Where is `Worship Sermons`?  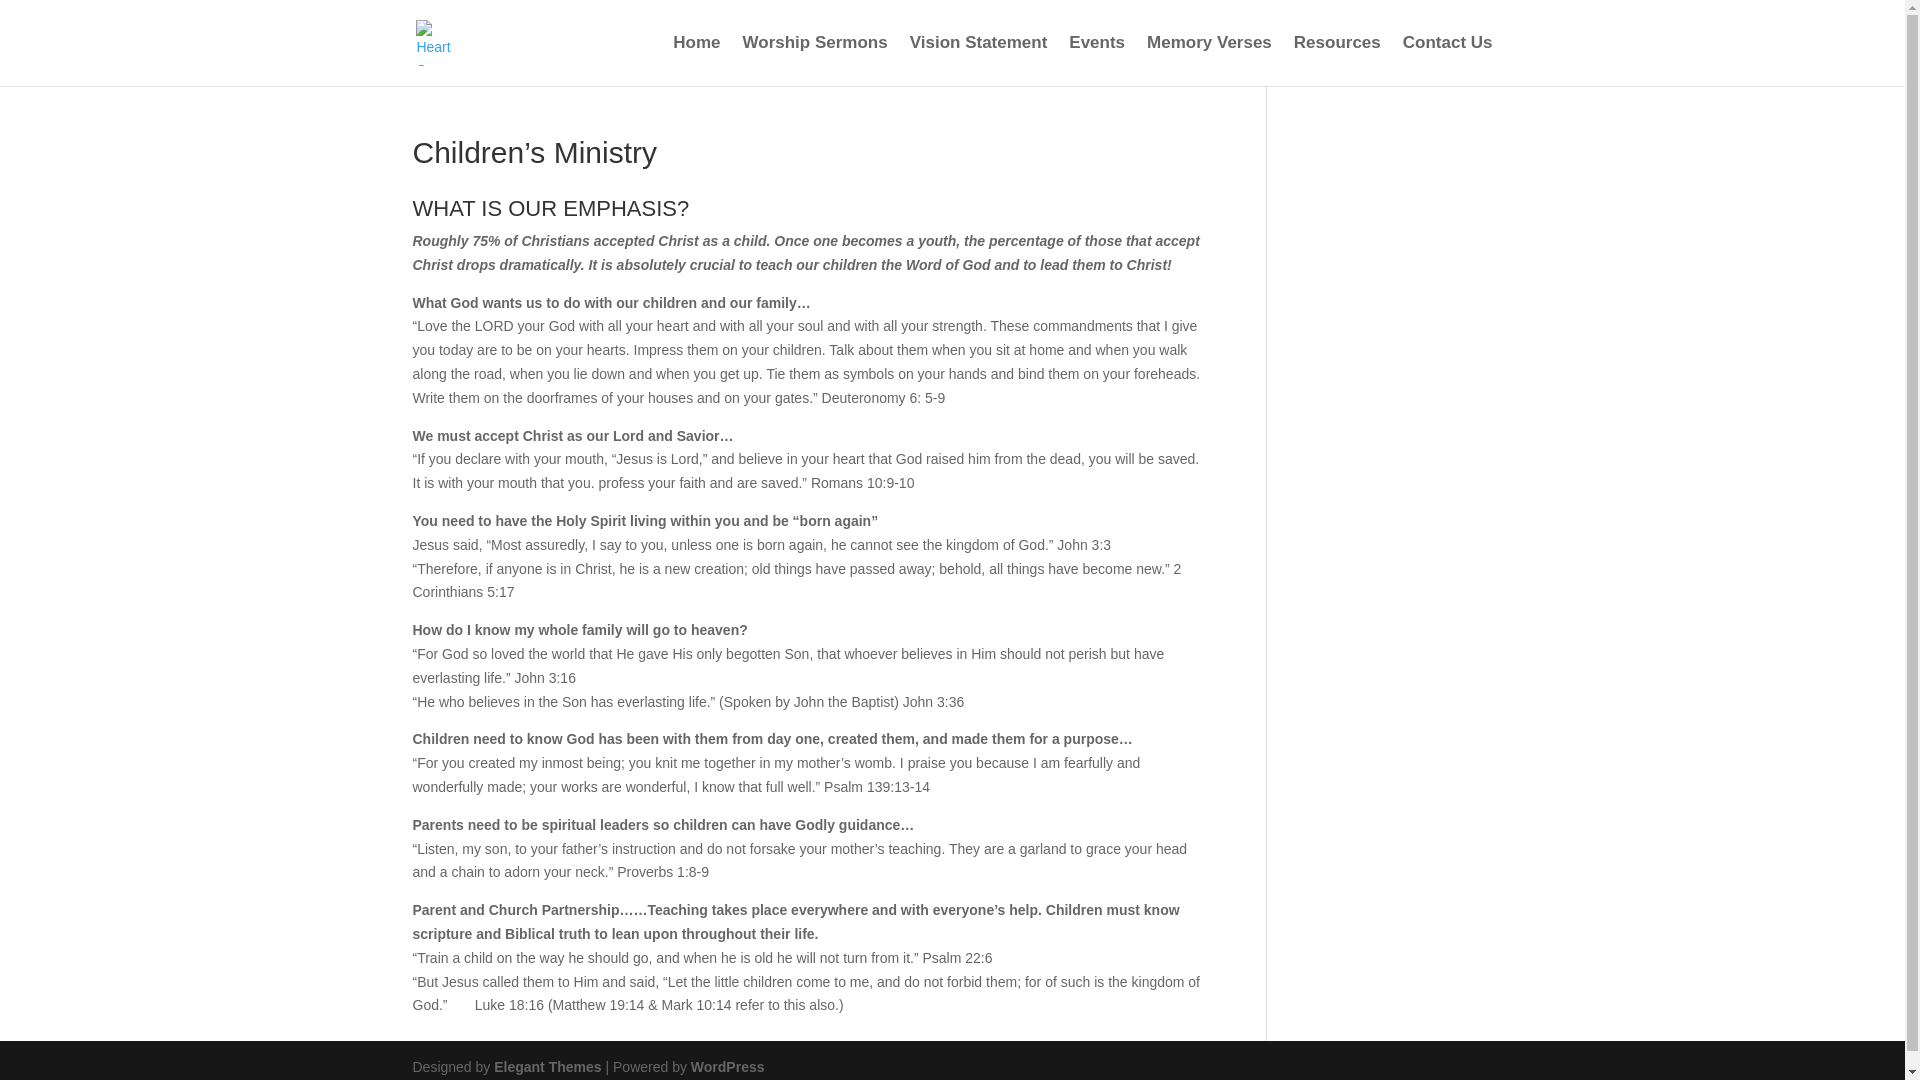 Worship Sermons is located at coordinates (815, 60).